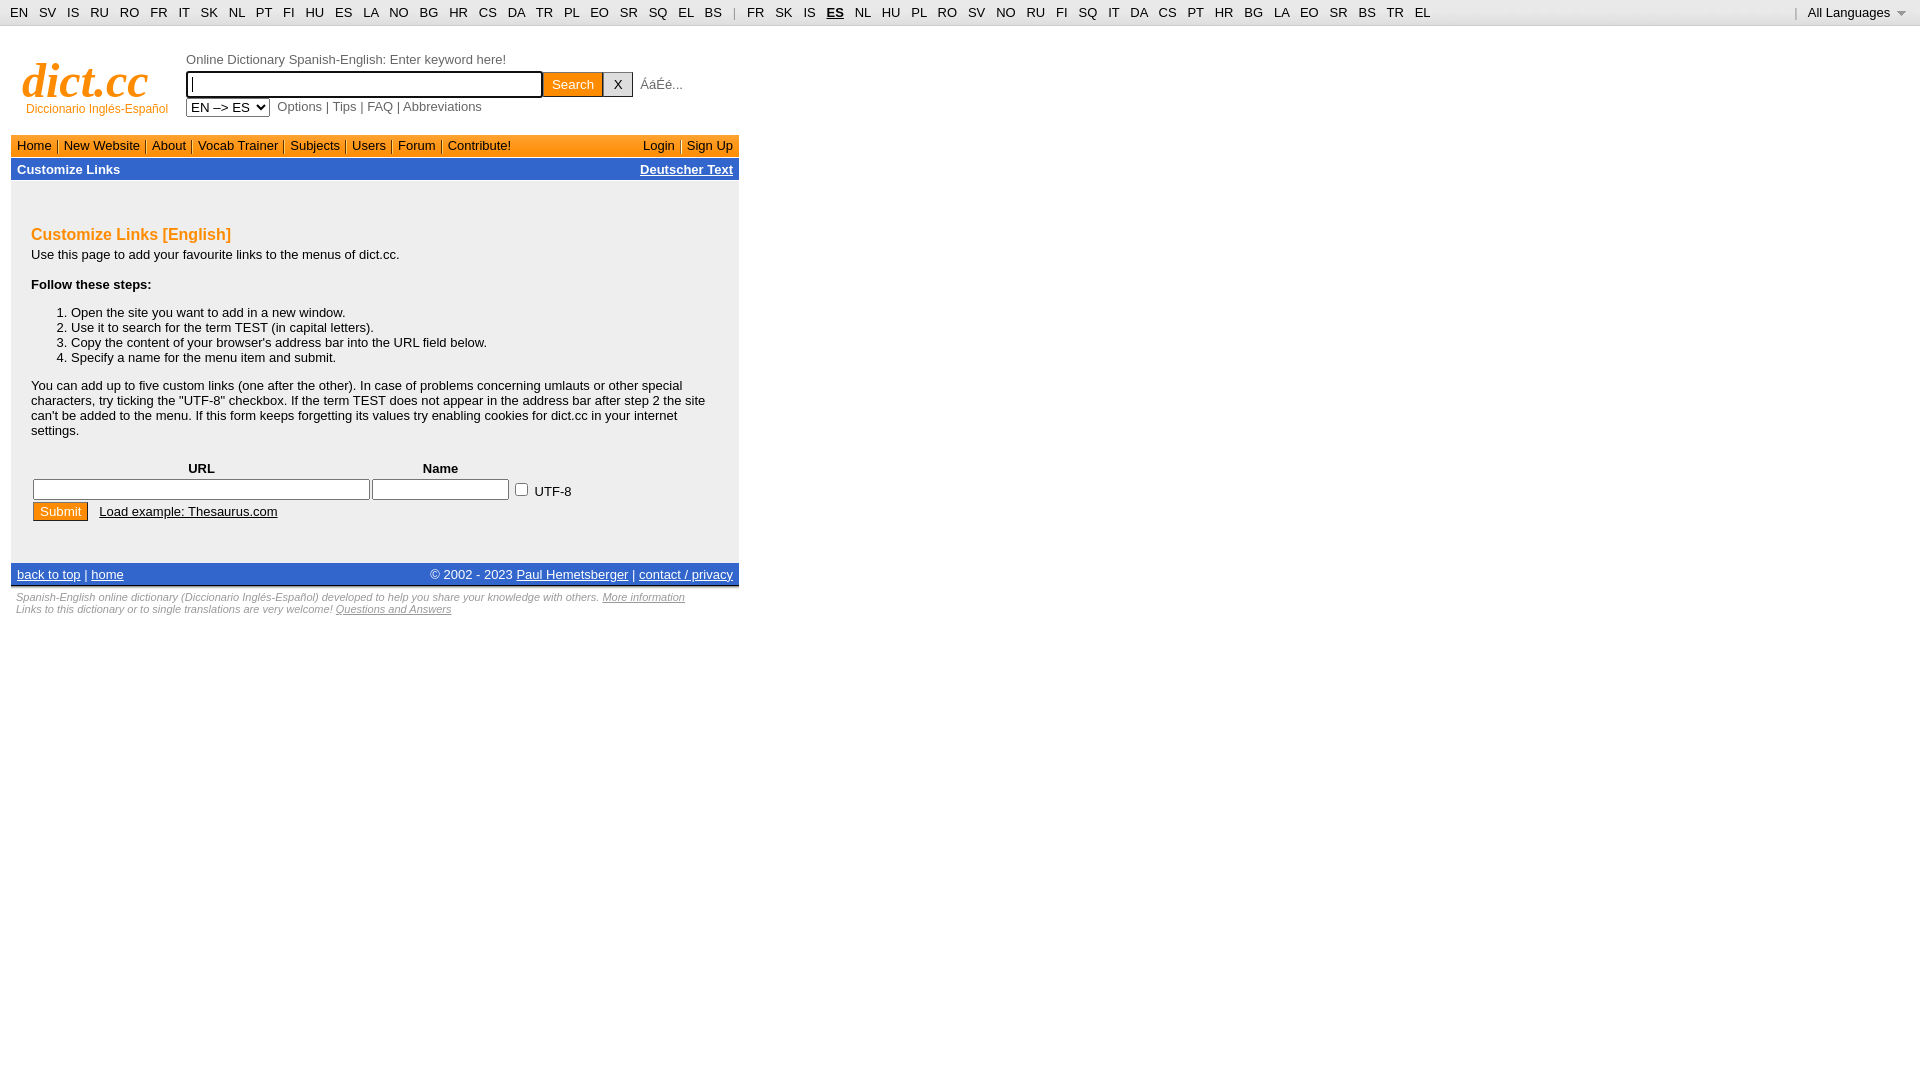 This screenshot has width=1920, height=1080. Describe the element at coordinates (1006, 12) in the screenshot. I see `NO` at that location.